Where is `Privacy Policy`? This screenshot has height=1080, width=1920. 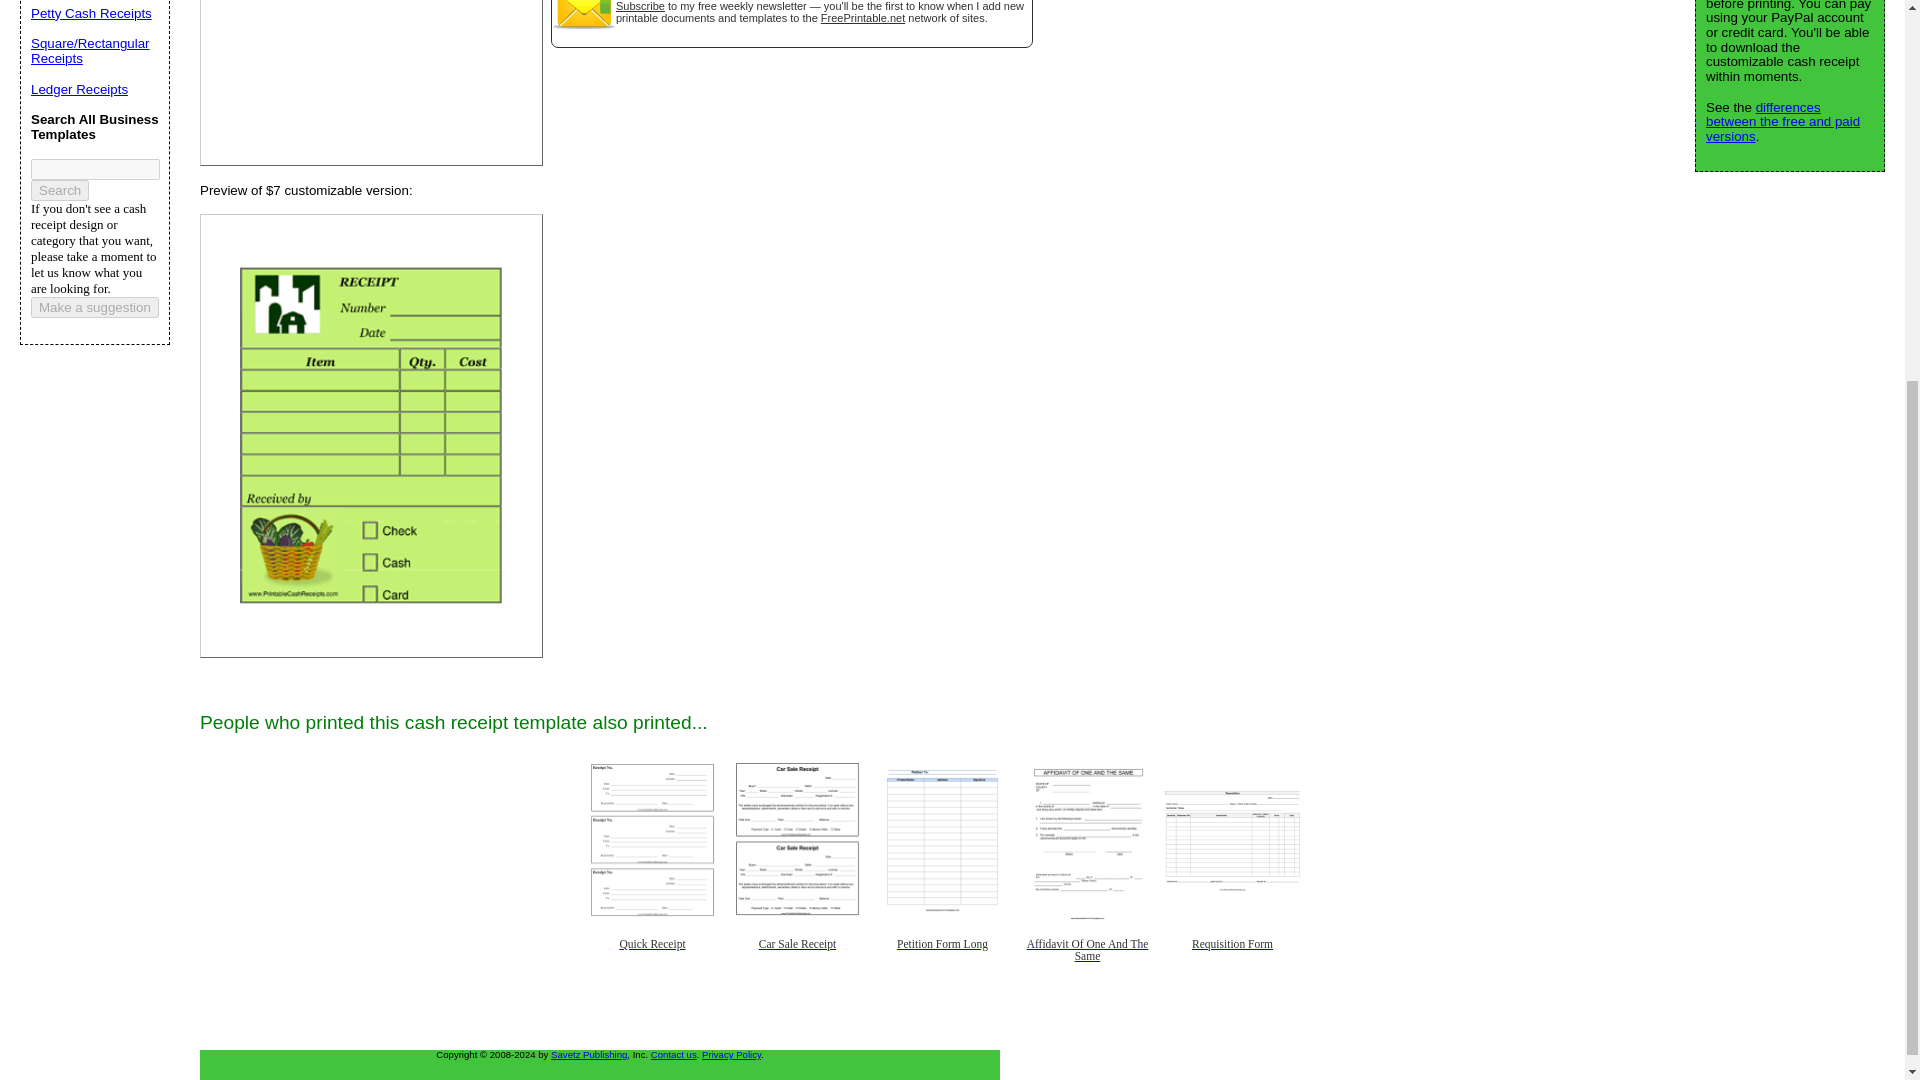 Privacy Policy is located at coordinates (731, 1054).